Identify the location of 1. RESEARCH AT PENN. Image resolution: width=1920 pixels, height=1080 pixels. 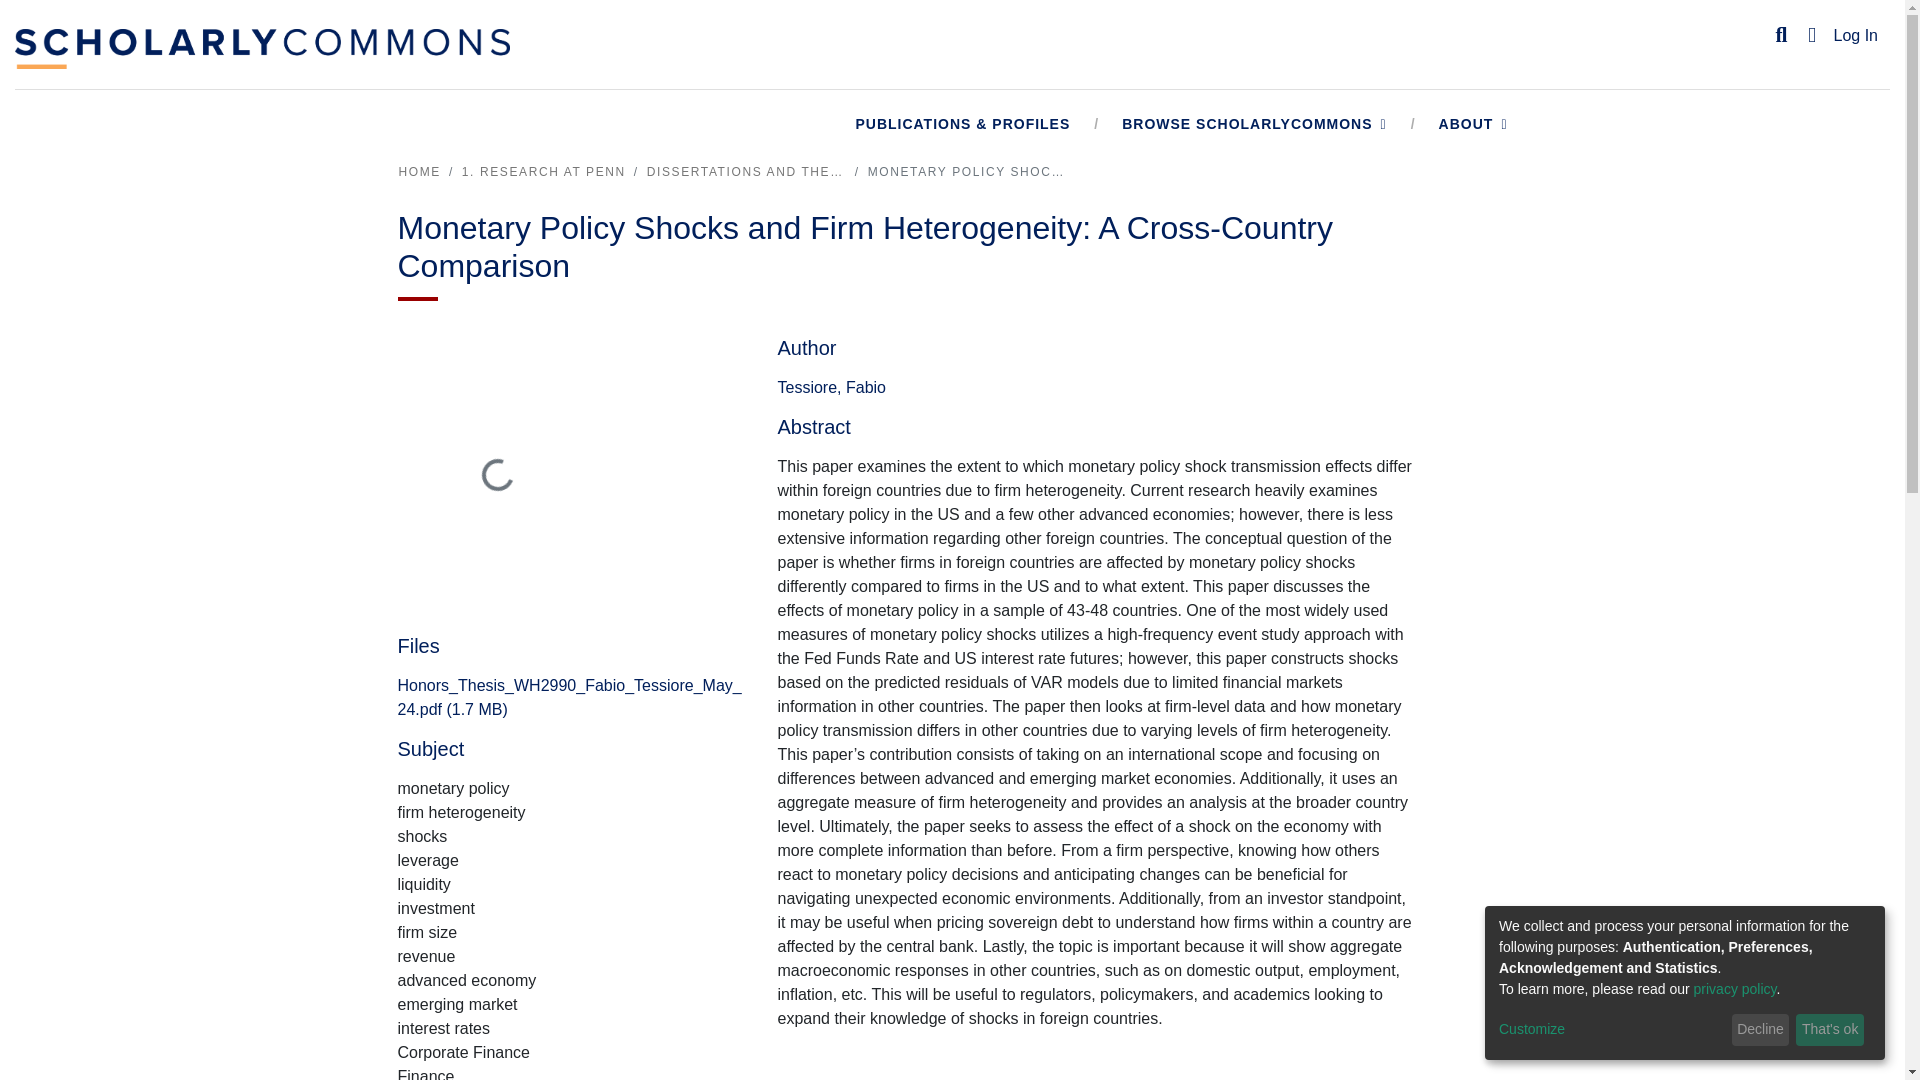
(544, 172).